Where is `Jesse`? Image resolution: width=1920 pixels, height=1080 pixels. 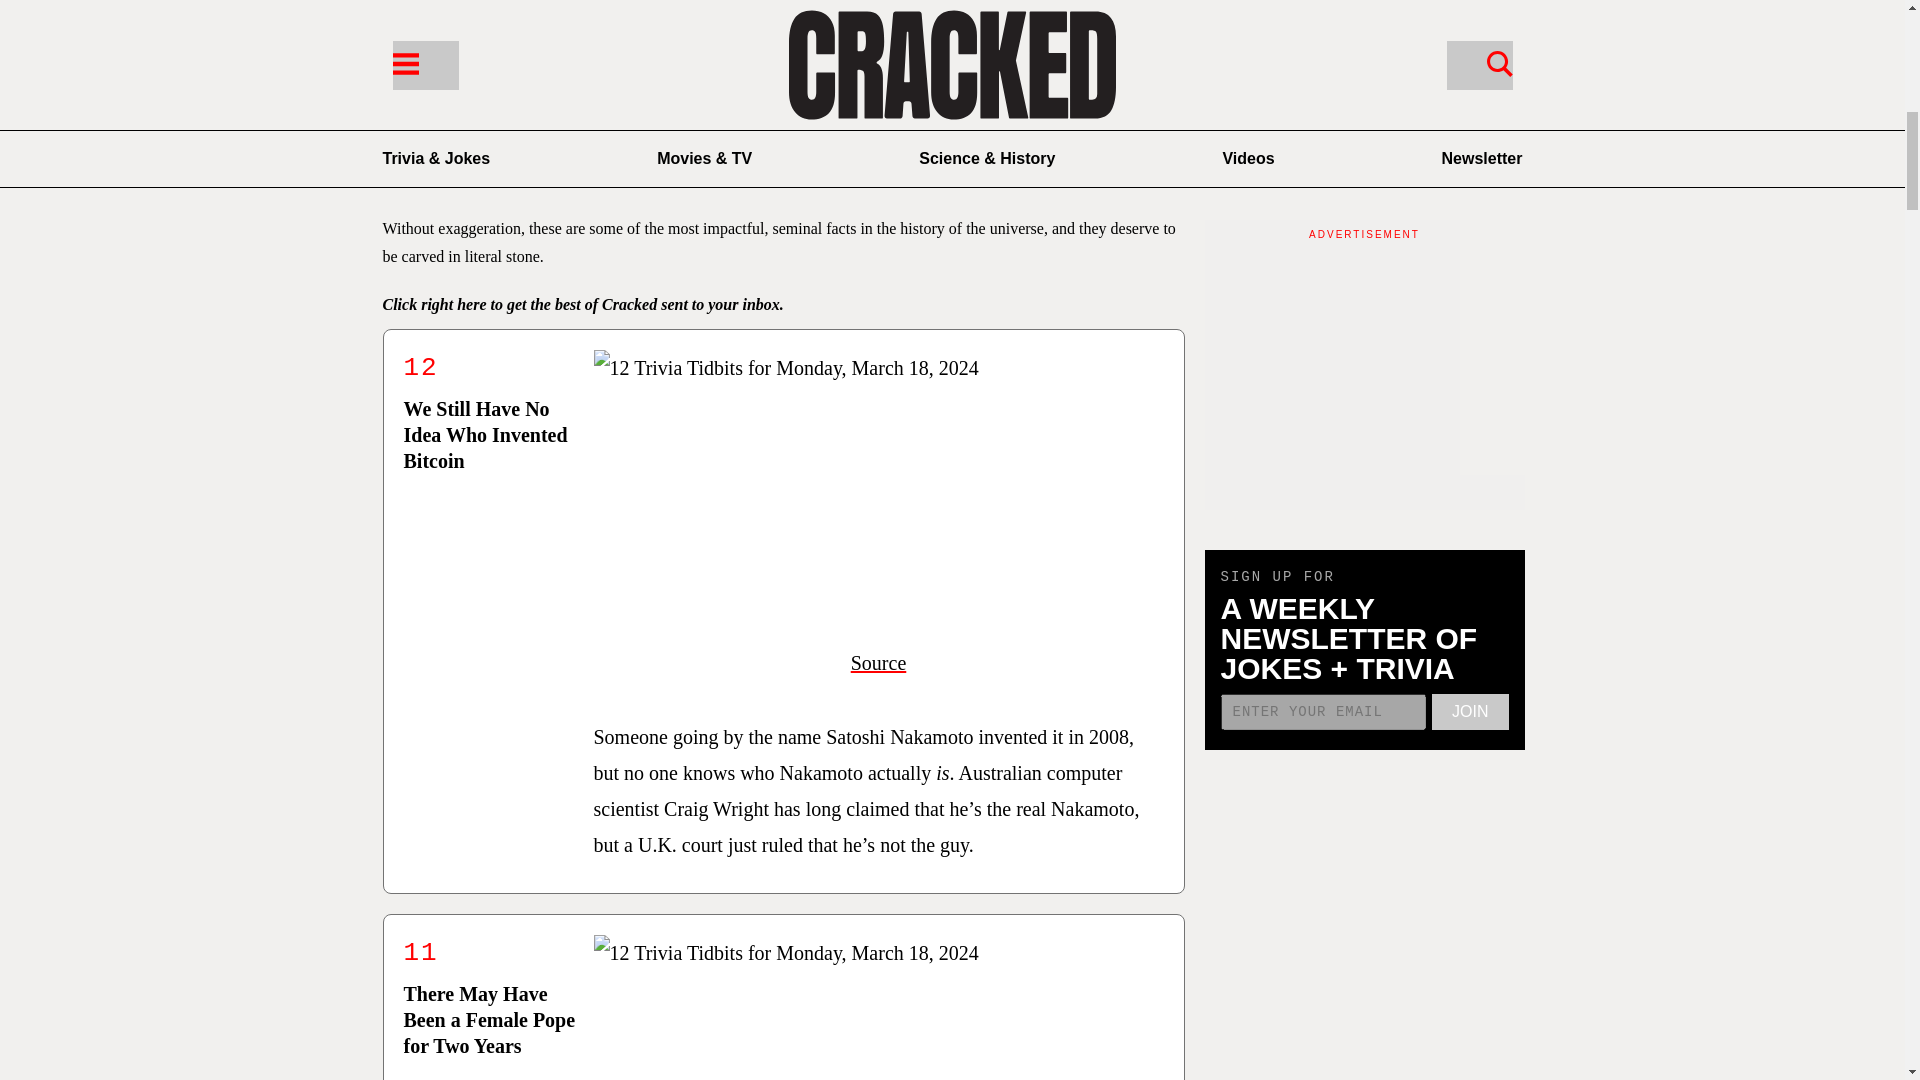 Jesse is located at coordinates (512, 144).